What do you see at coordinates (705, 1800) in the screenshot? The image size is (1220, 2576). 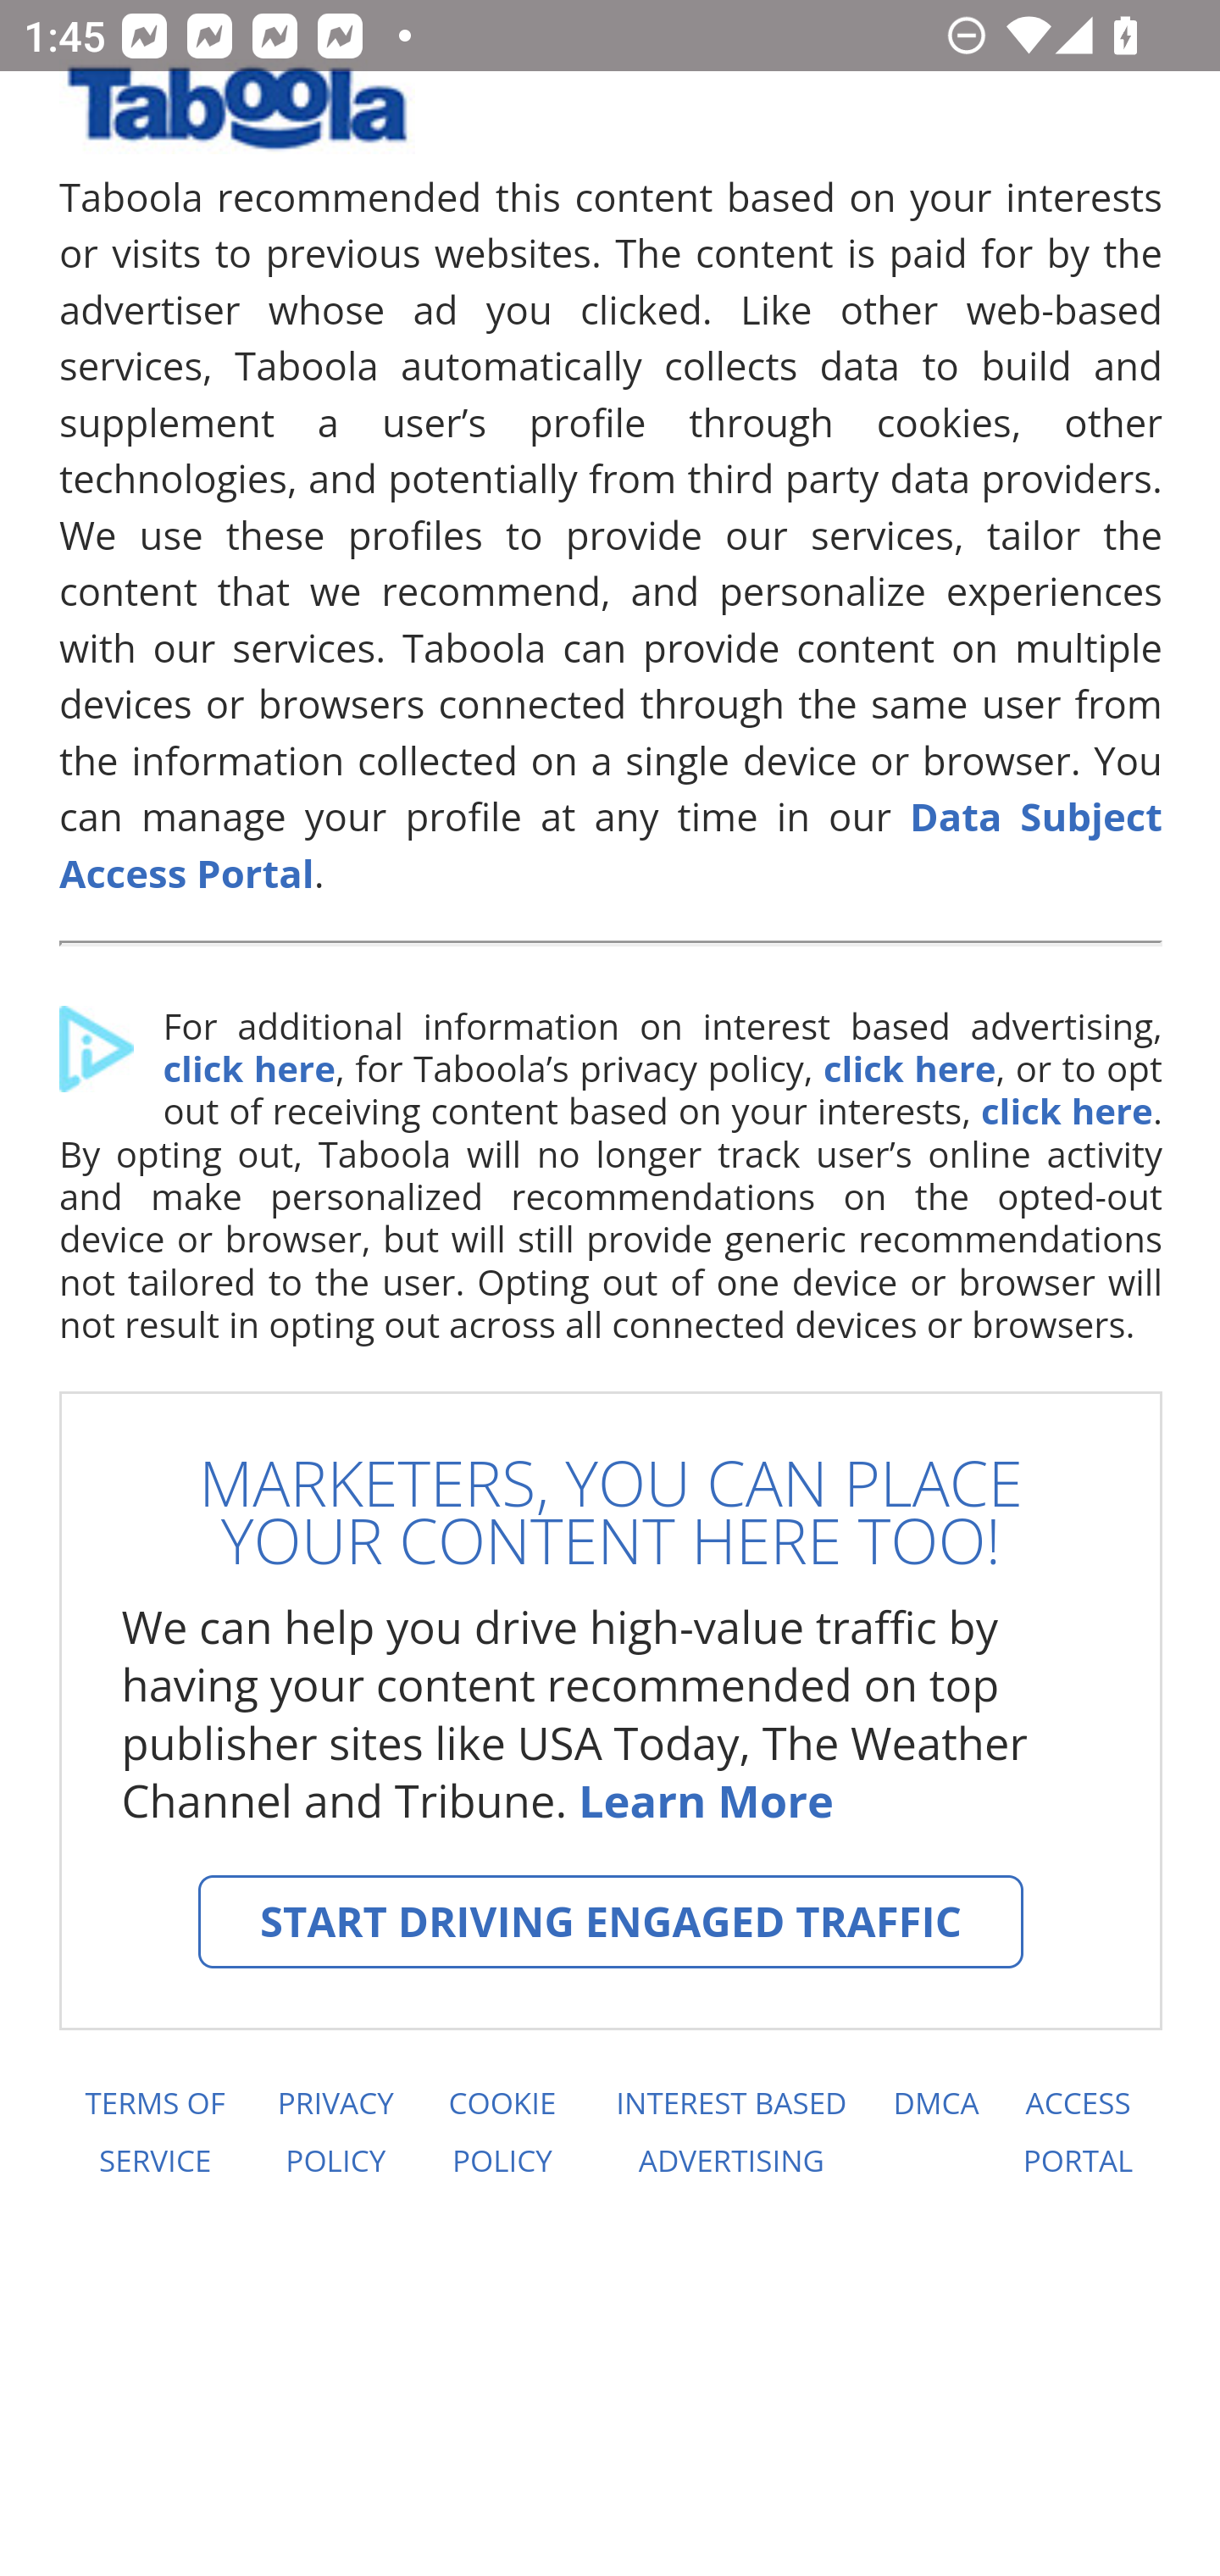 I see `Learn More` at bounding box center [705, 1800].